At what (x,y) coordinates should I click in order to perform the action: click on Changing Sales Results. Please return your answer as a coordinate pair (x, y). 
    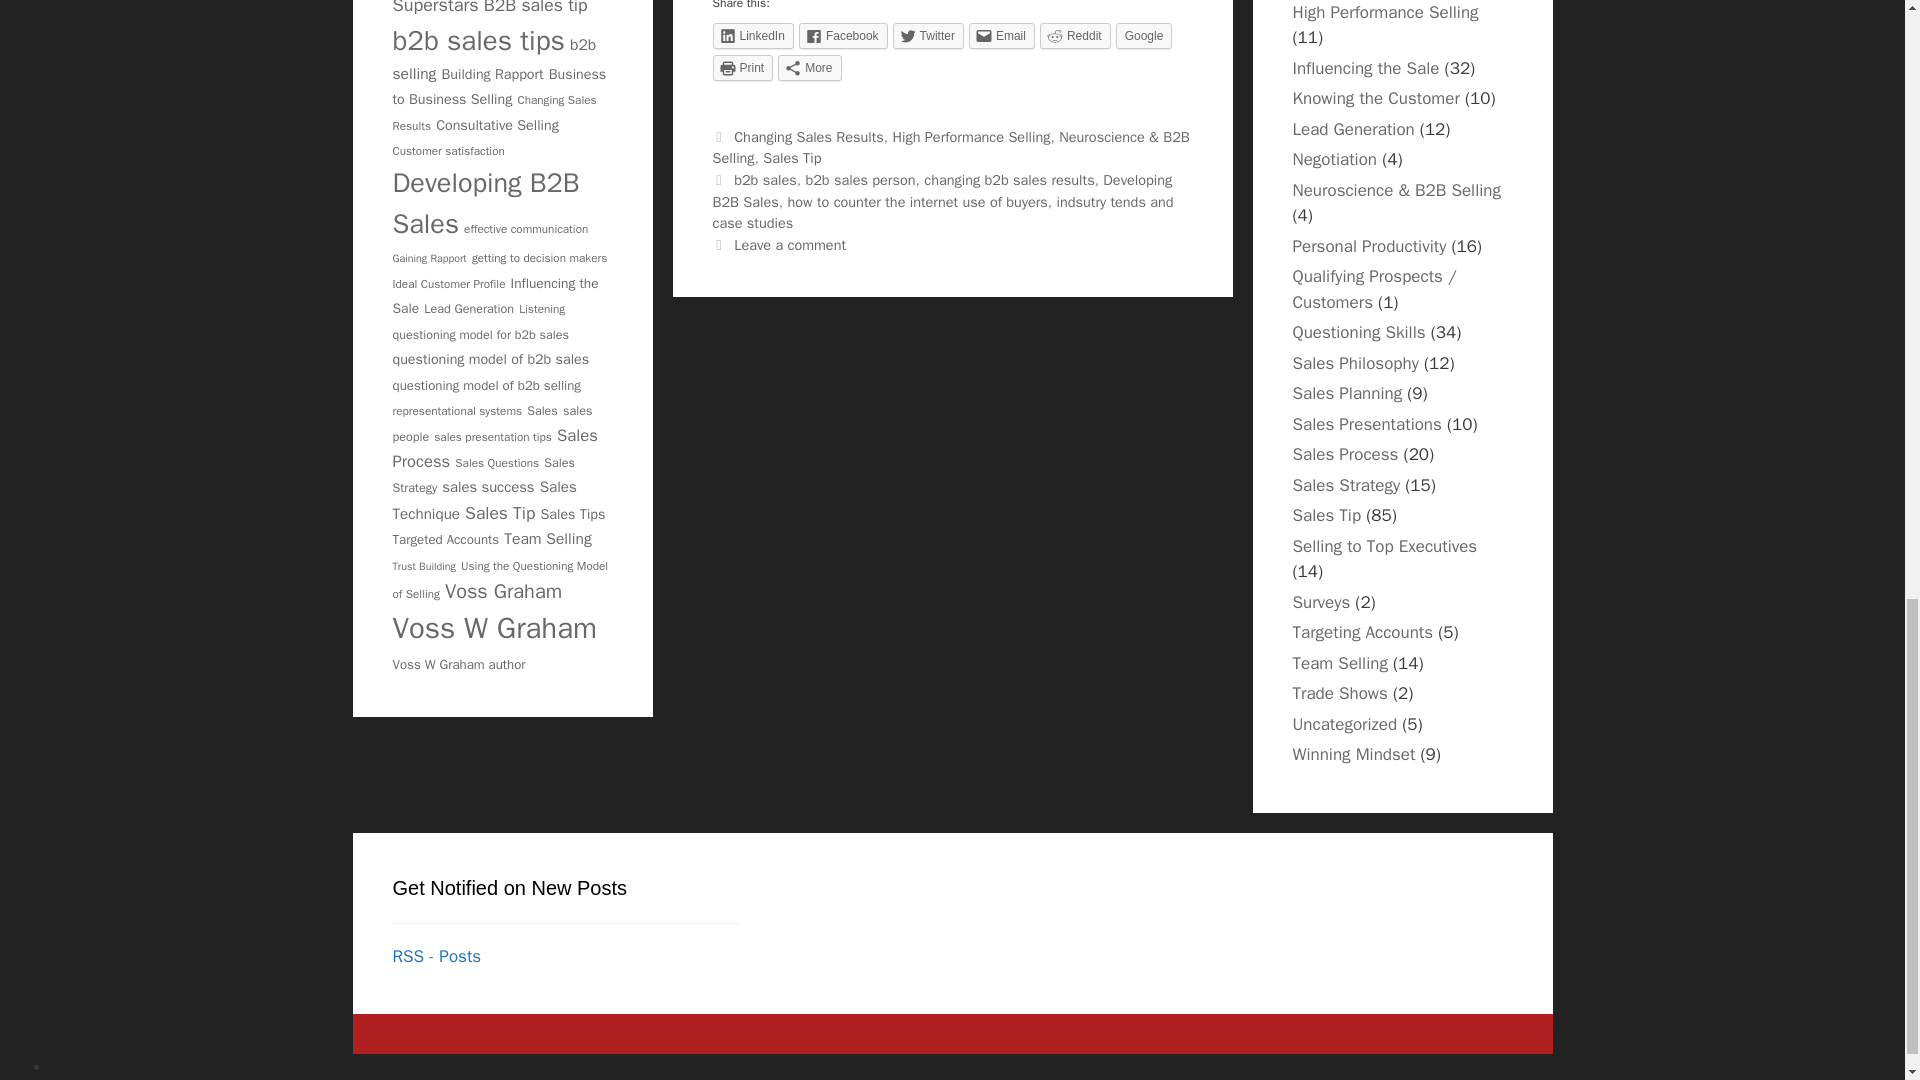
    Looking at the image, I should click on (808, 136).